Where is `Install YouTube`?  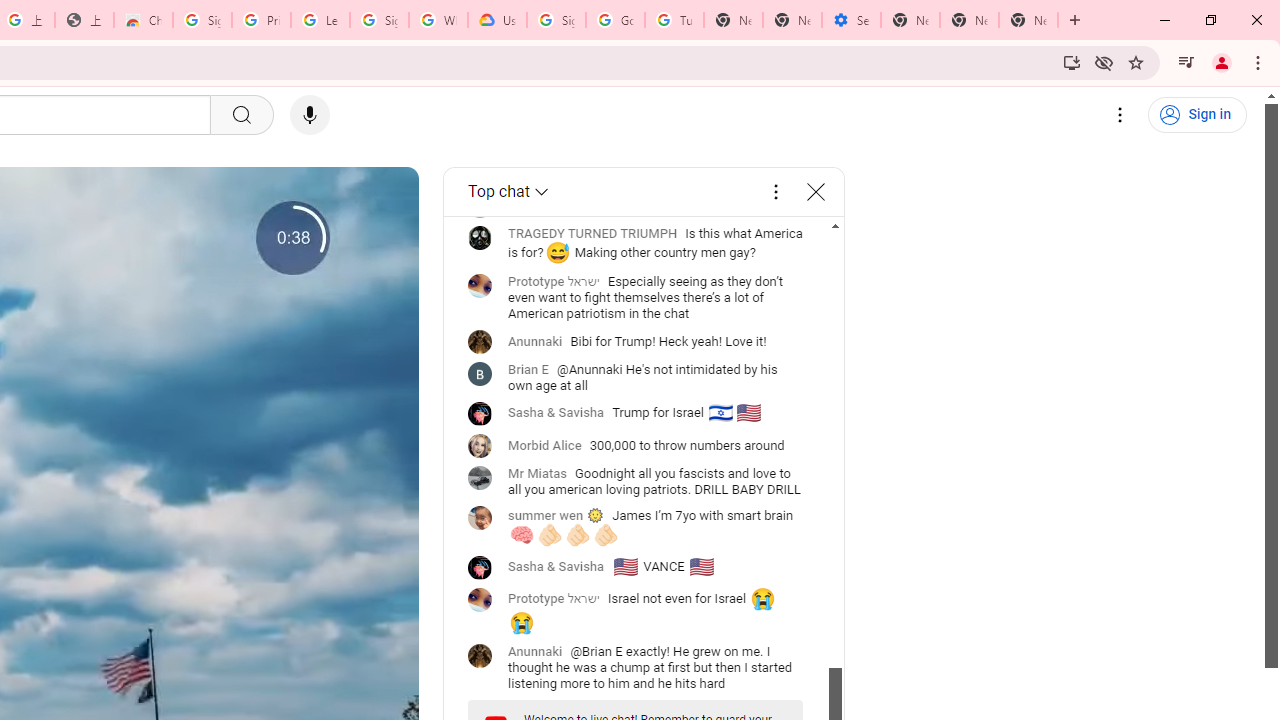
Install YouTube is located at coordinates (1072, 62).